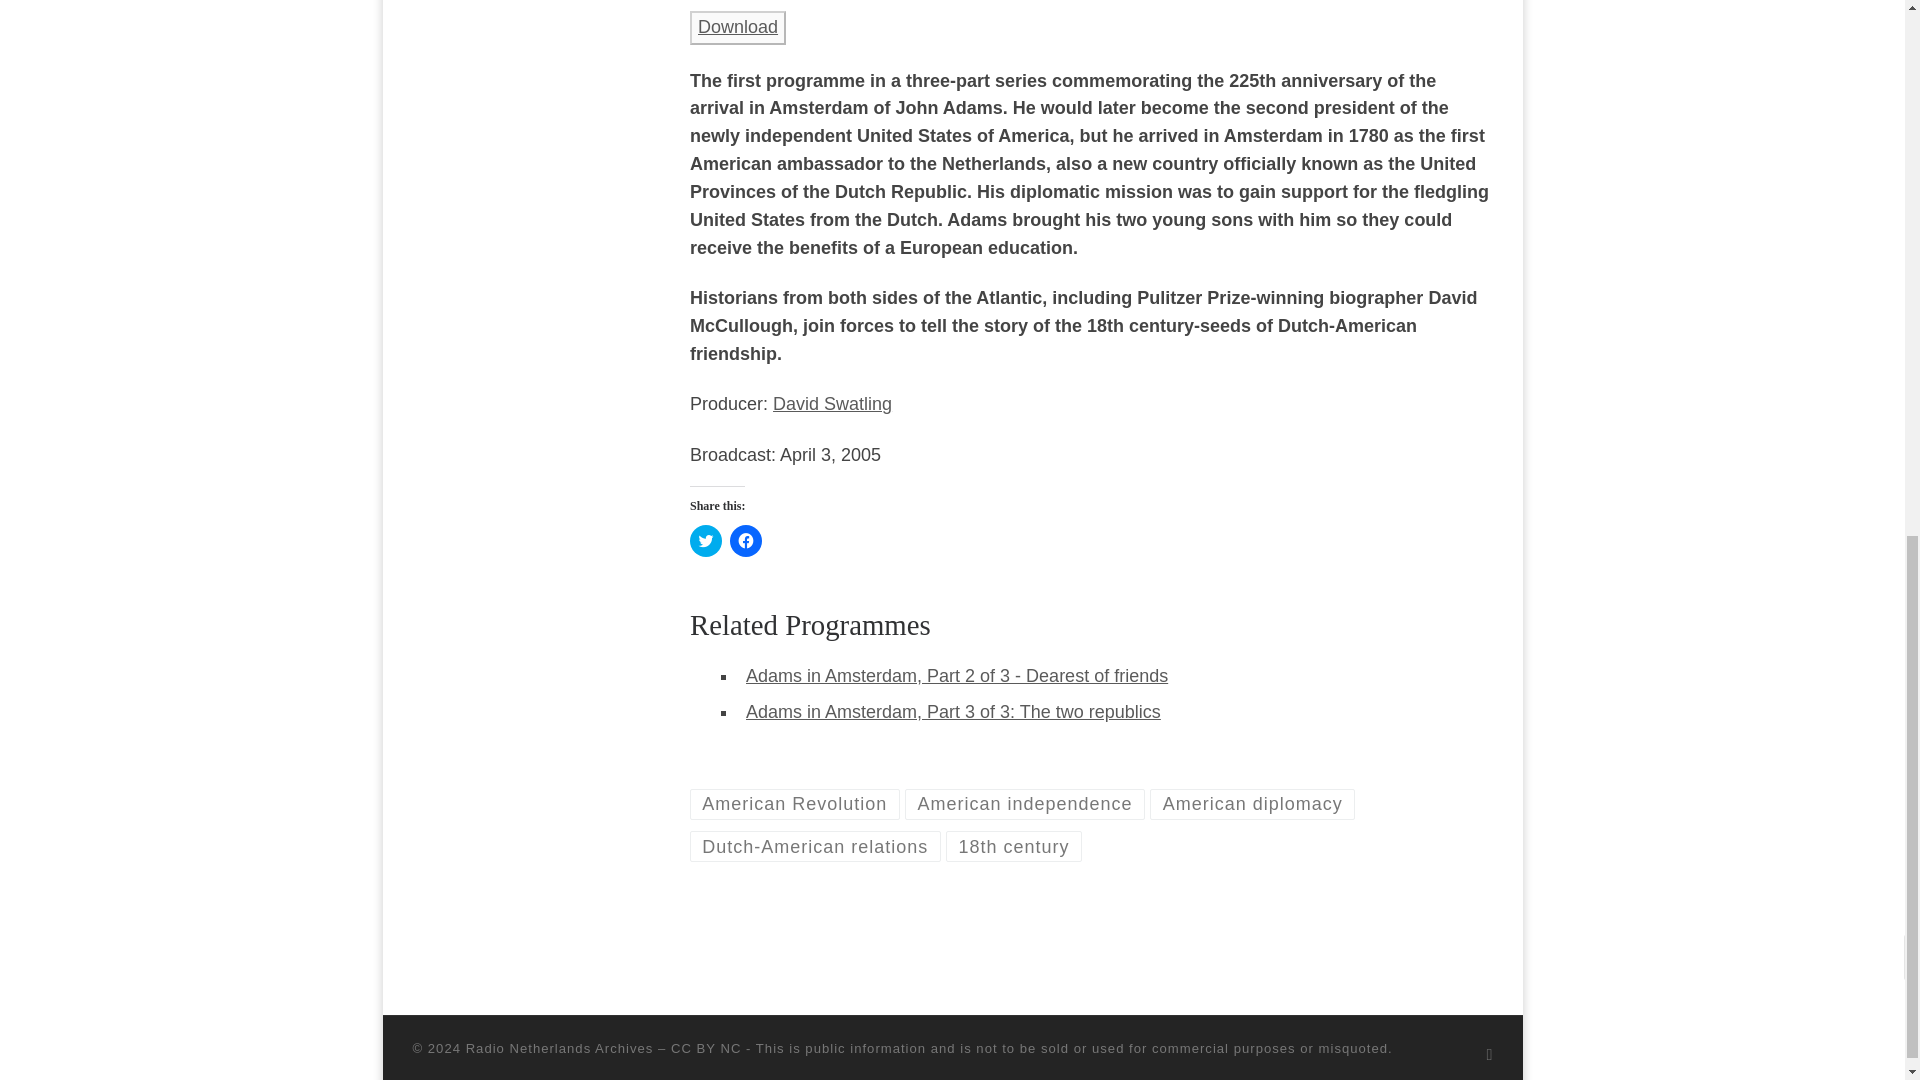 The image size is (1920, 1080). What do you see at coordinates (954, 712) in the screenshot?
I see `Adams in Amsterdam, Part 3 of 3: The two republics` at bounding box center [954, 712].